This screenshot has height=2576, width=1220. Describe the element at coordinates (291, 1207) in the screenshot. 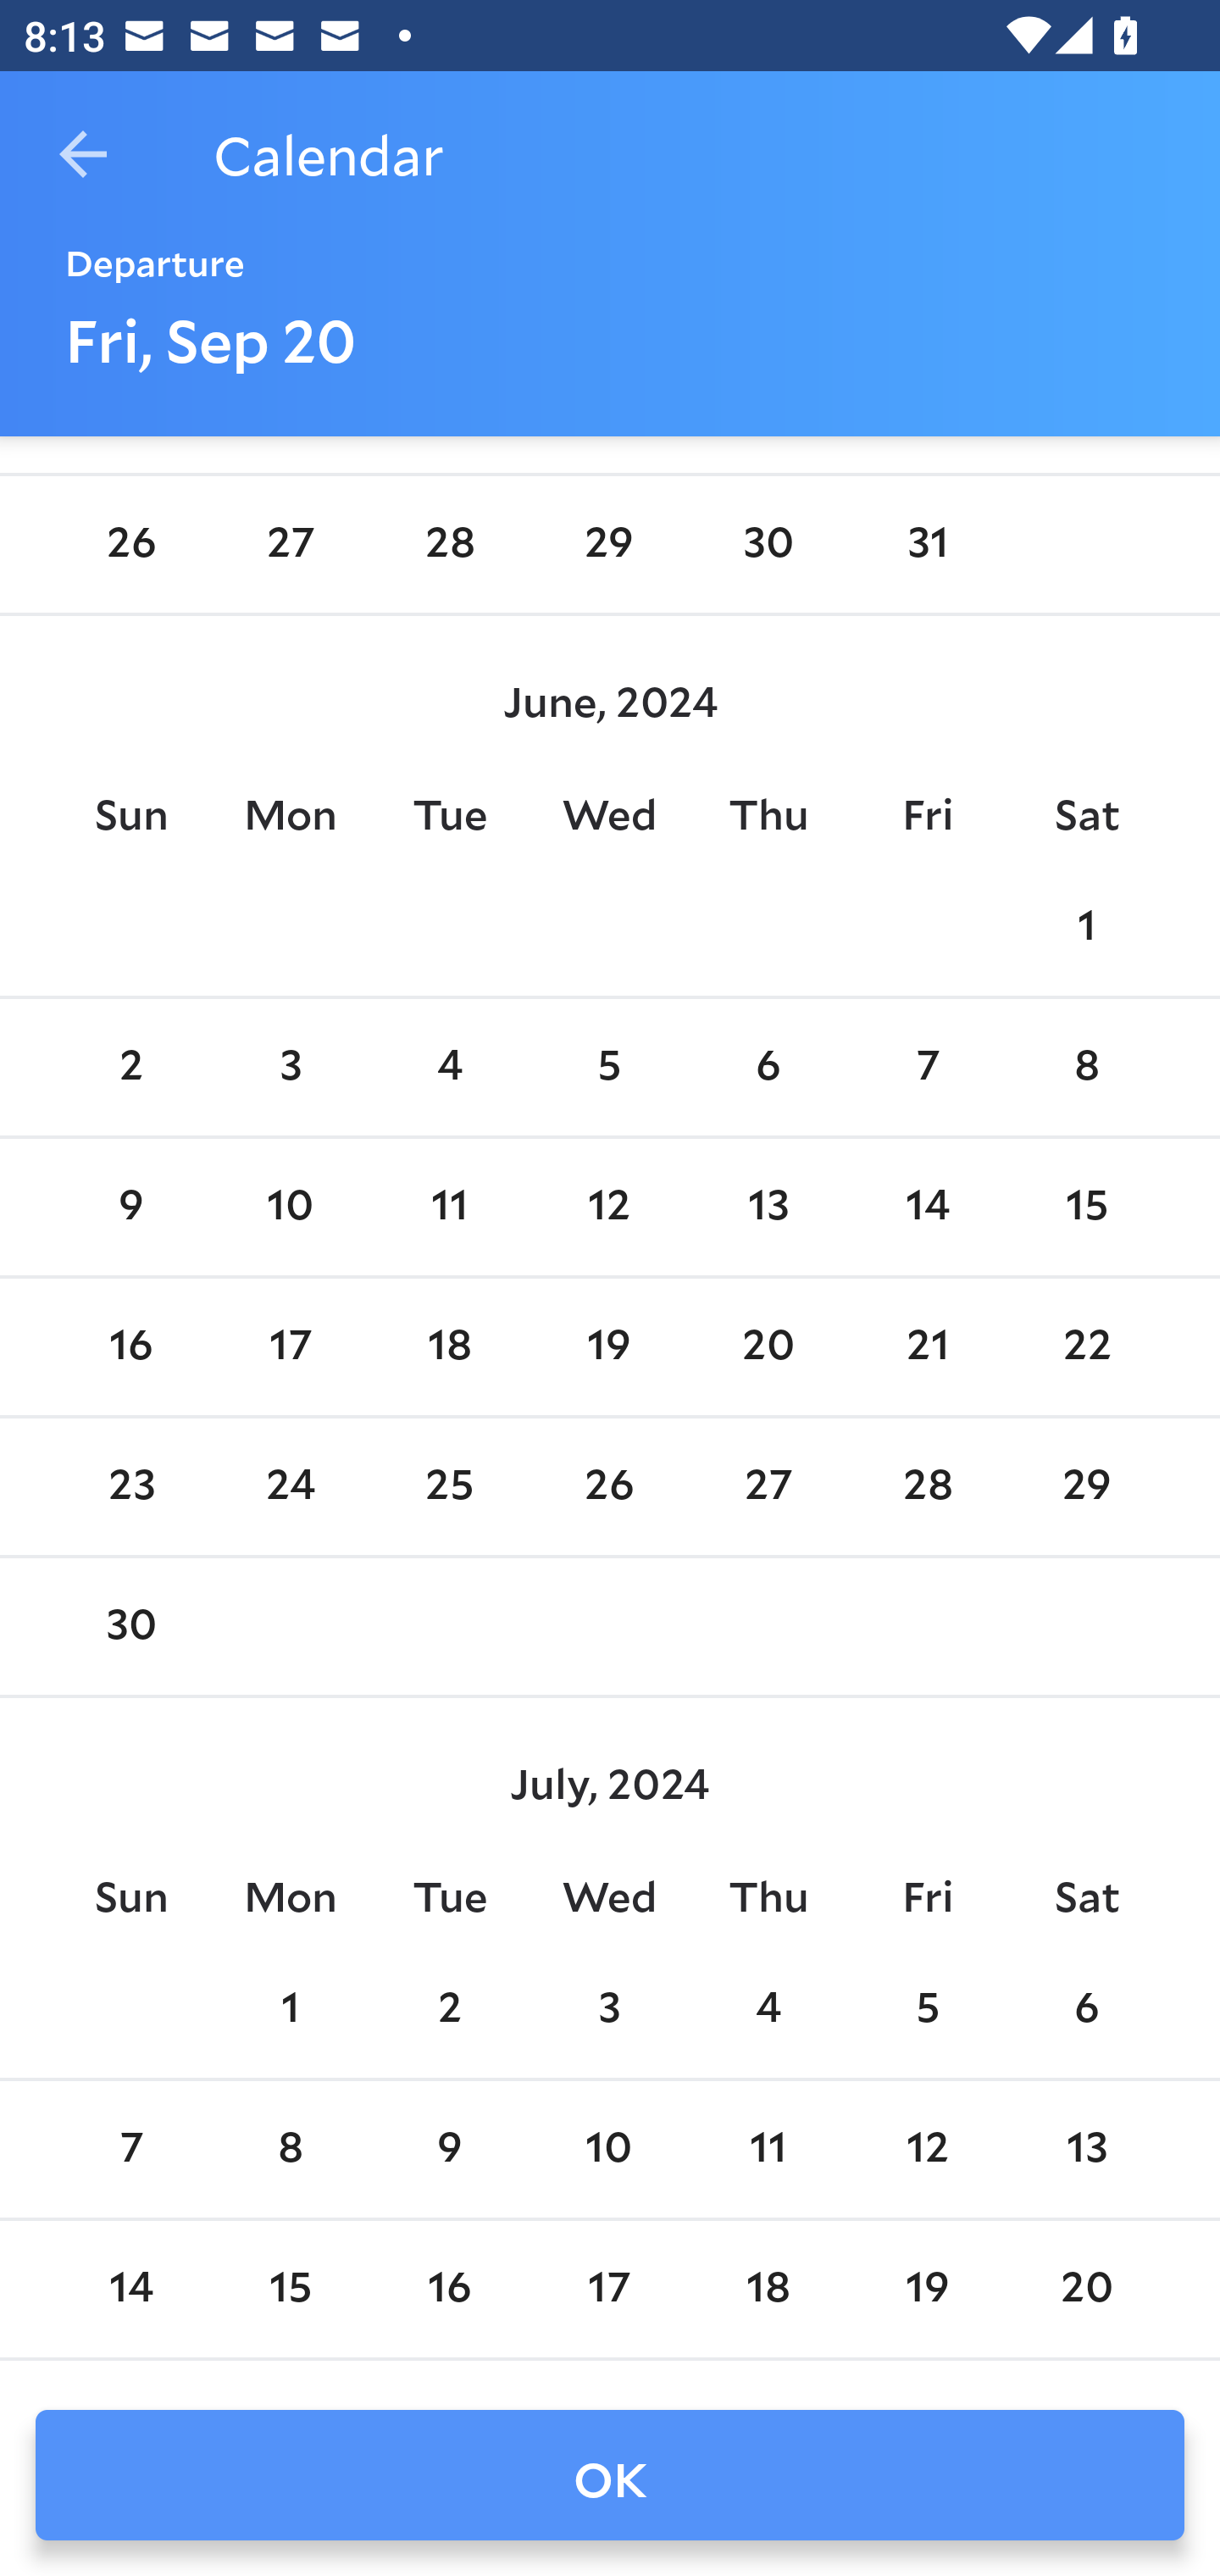

I see `10` at that location.